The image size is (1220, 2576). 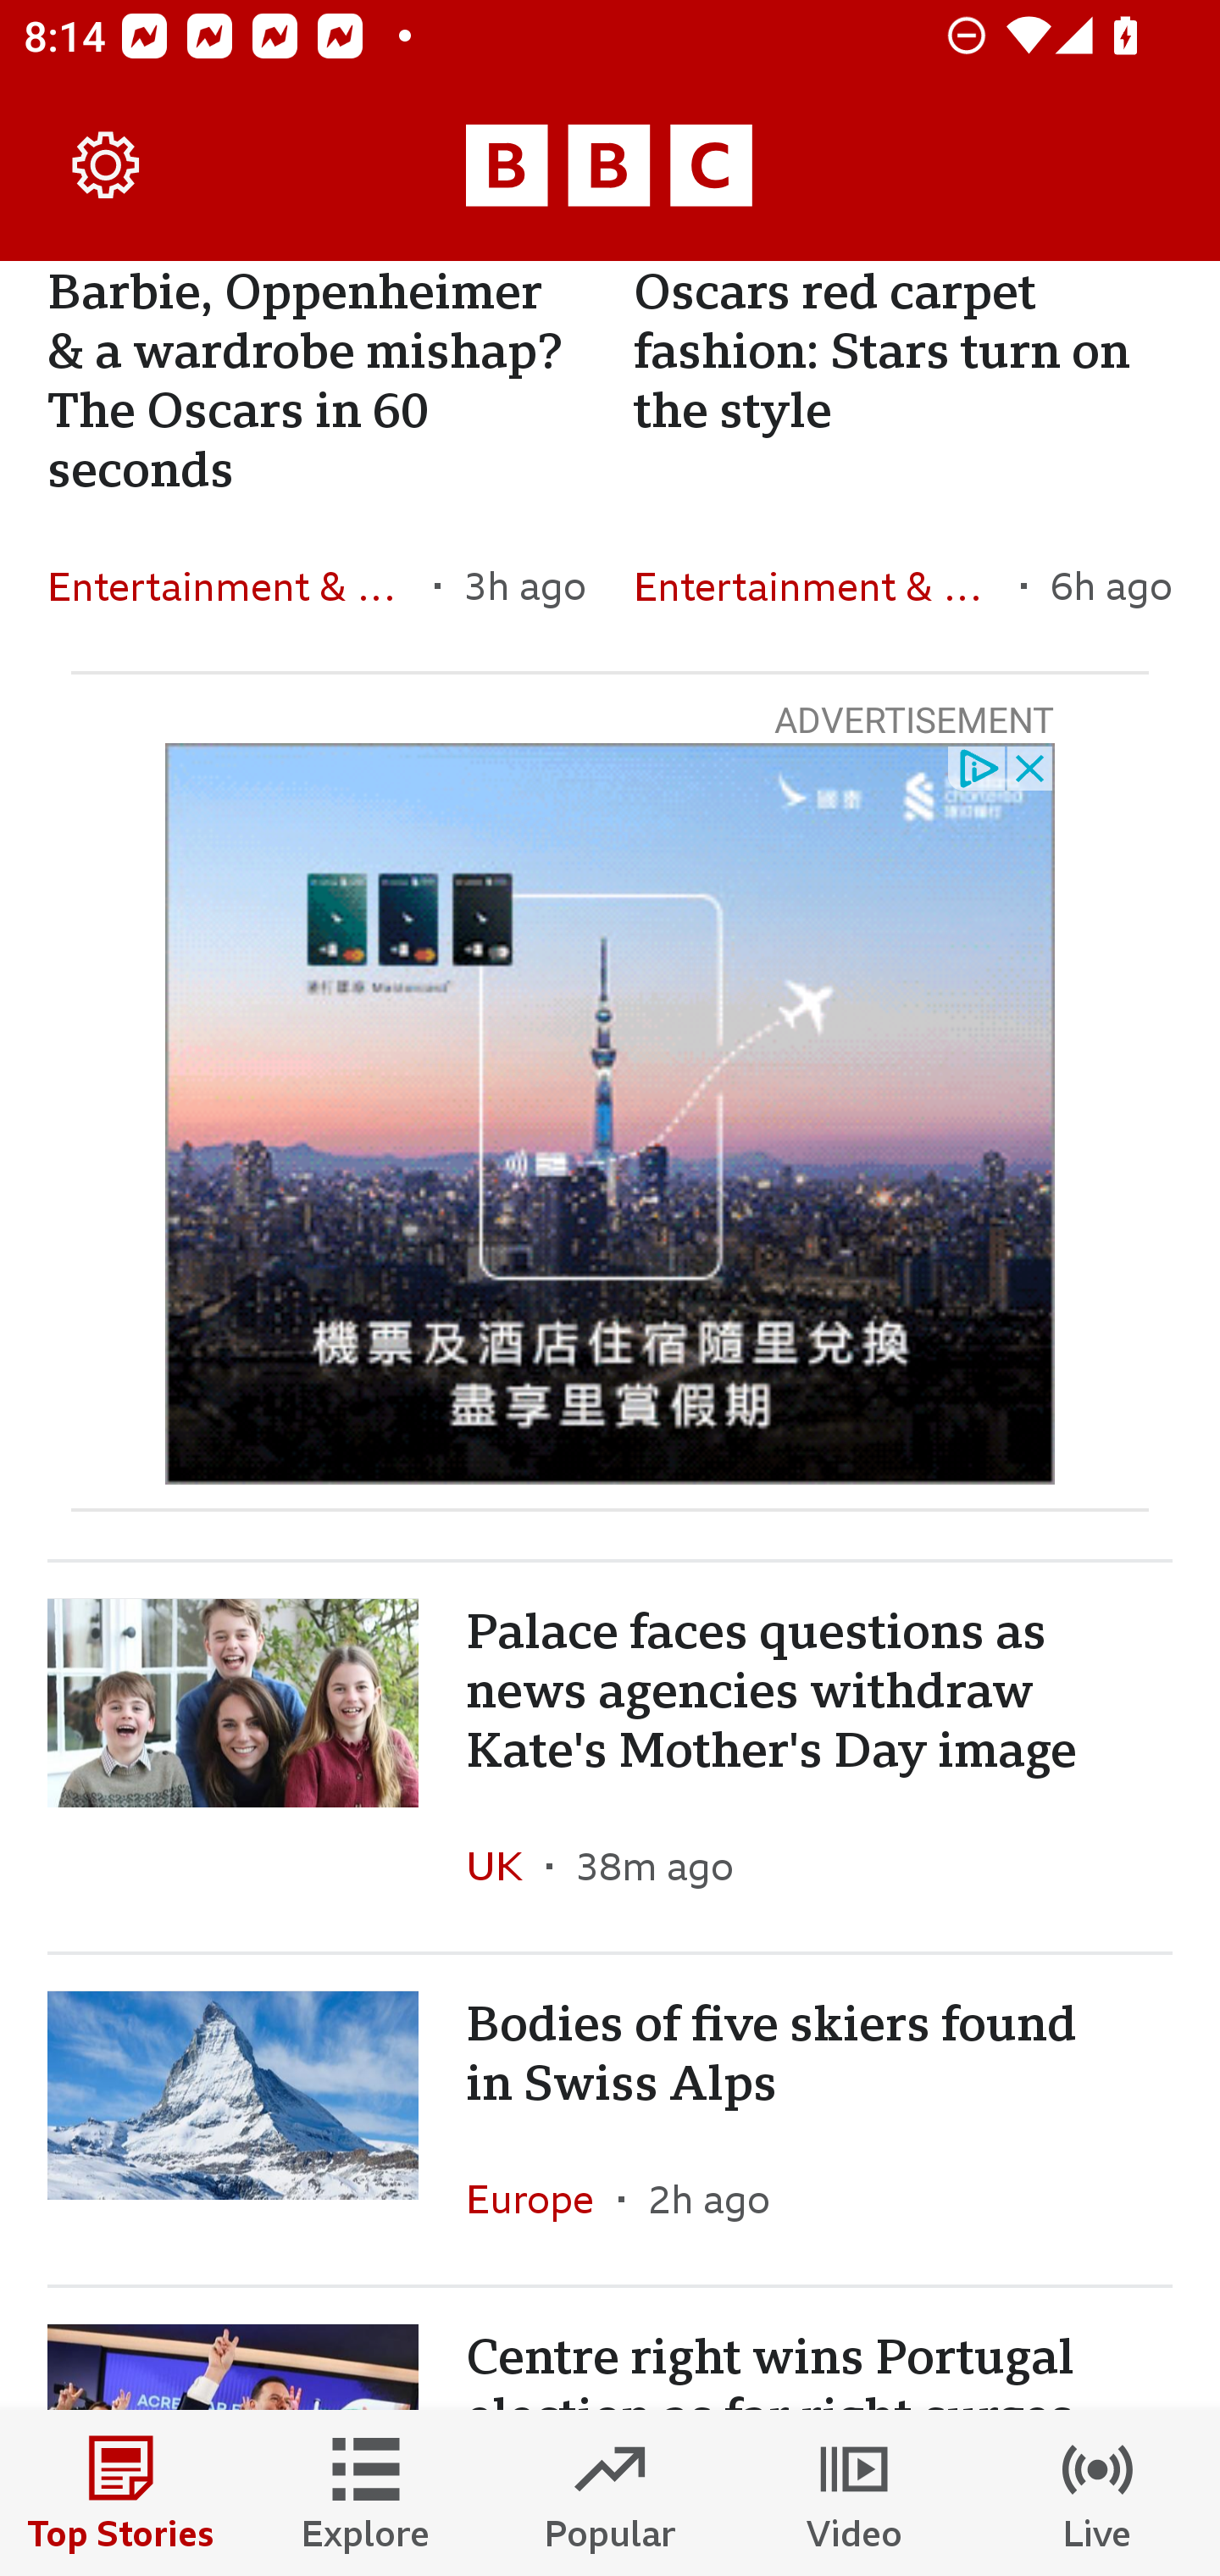 I want to click on Popular, so click(x=610, y=2493).